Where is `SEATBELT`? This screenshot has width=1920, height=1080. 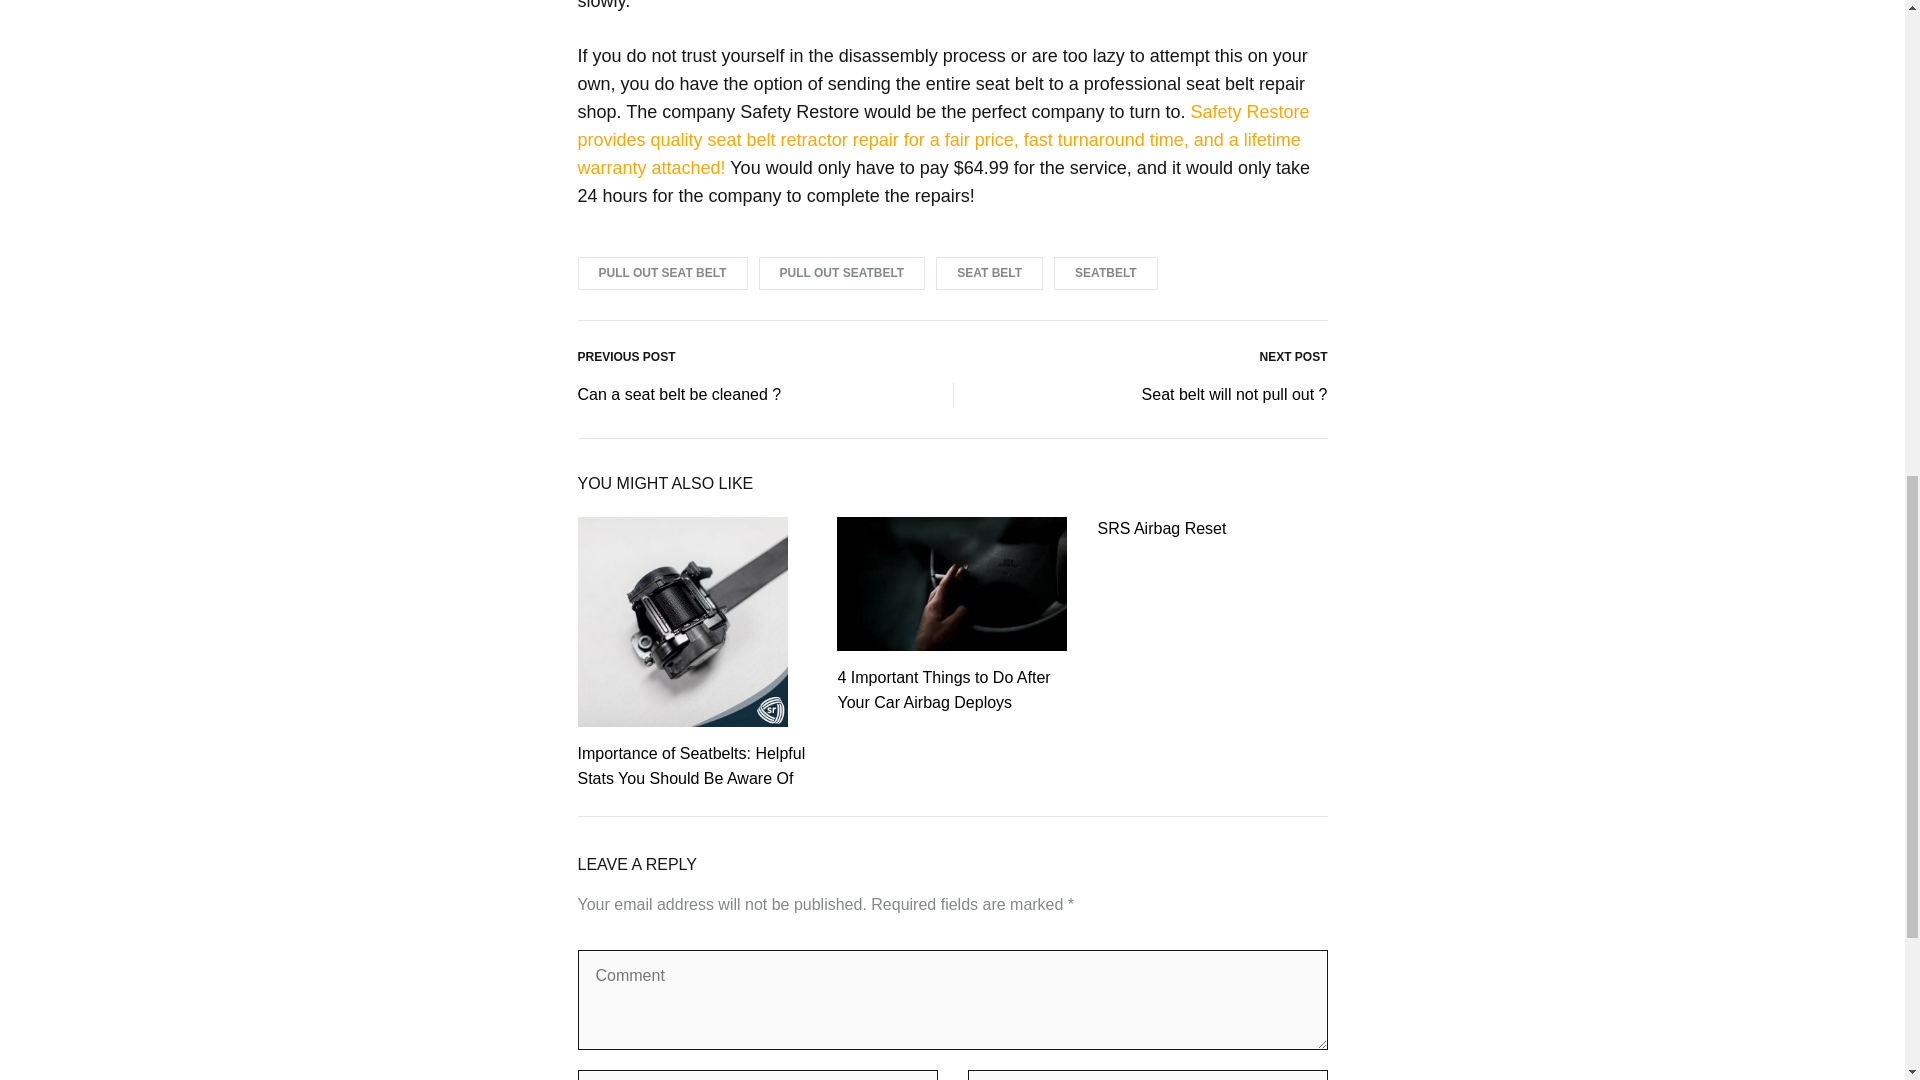 SEATBELT is located at coordinates (1106, 274).